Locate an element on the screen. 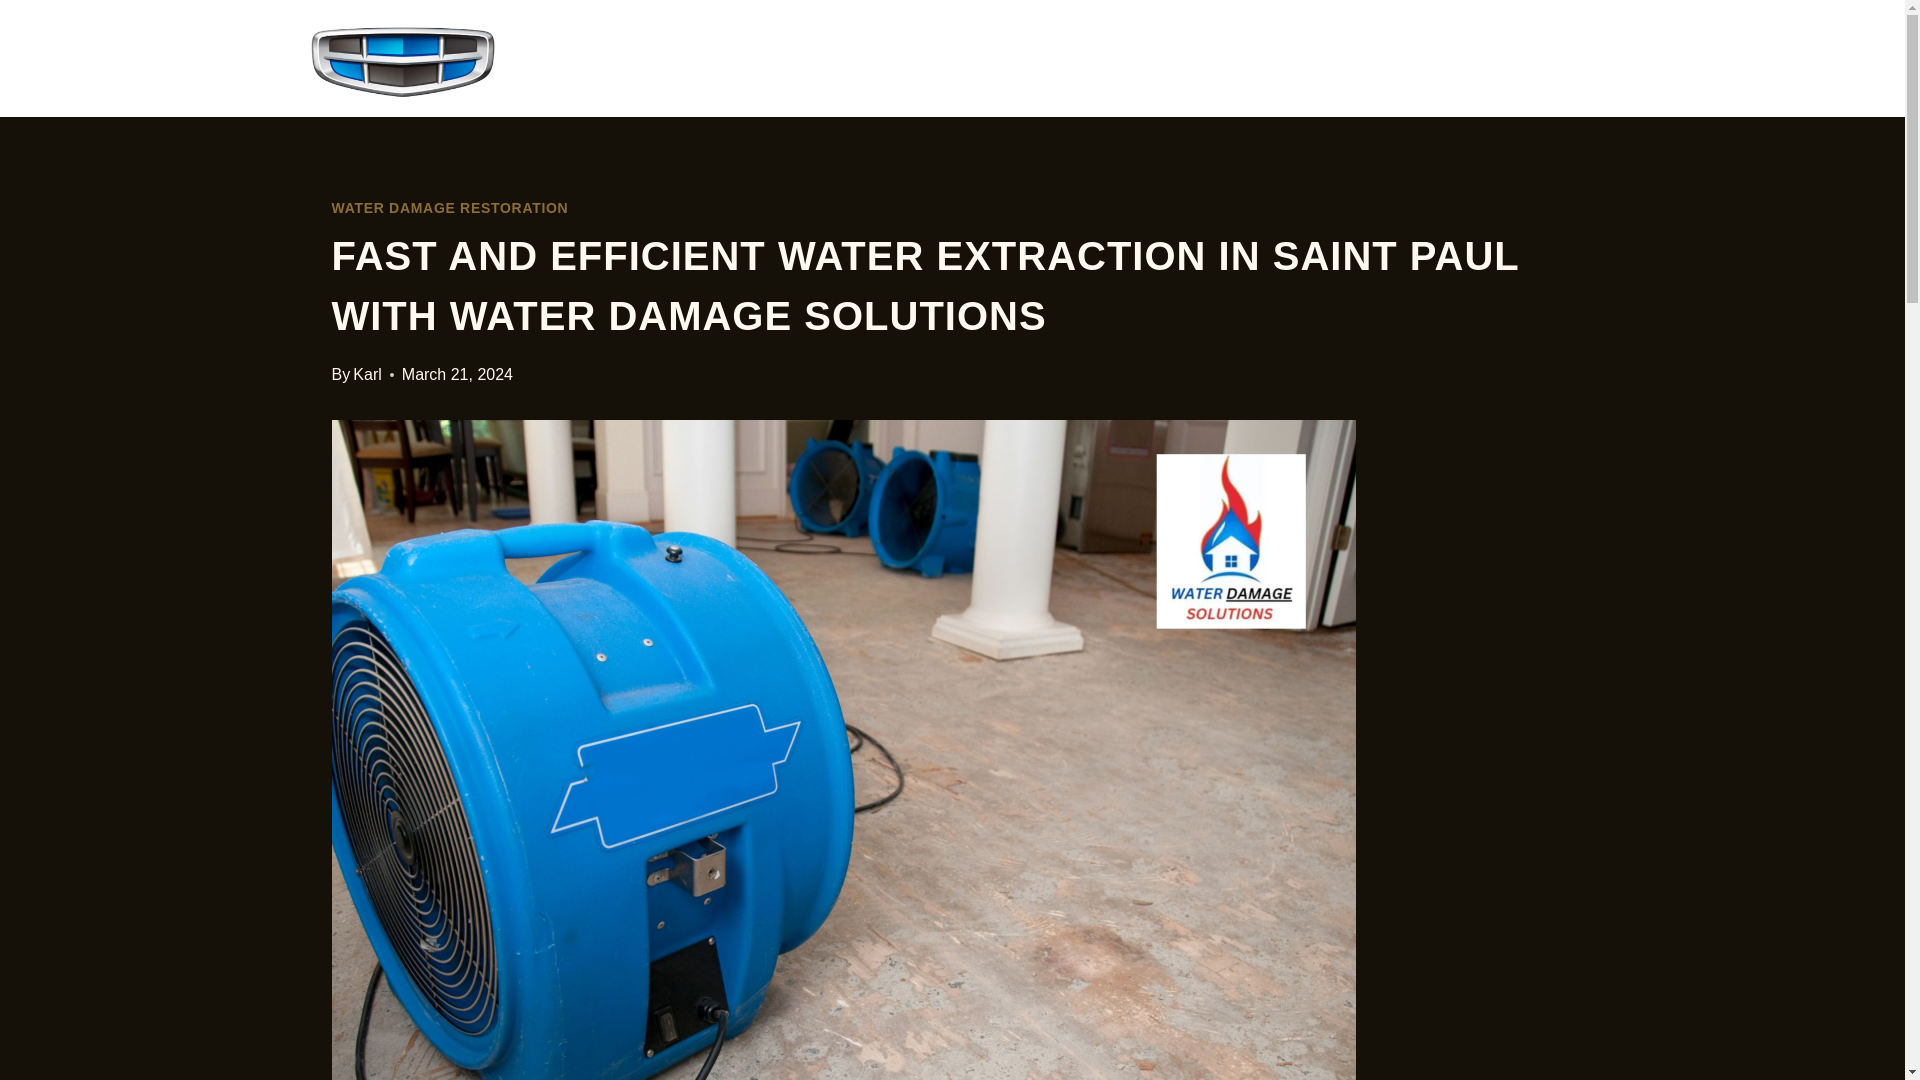 Image resolution: width=1920 pixels, height=1080 pixels. WATER DAMAGE RESTORATION is located at coordinates (450, 208).